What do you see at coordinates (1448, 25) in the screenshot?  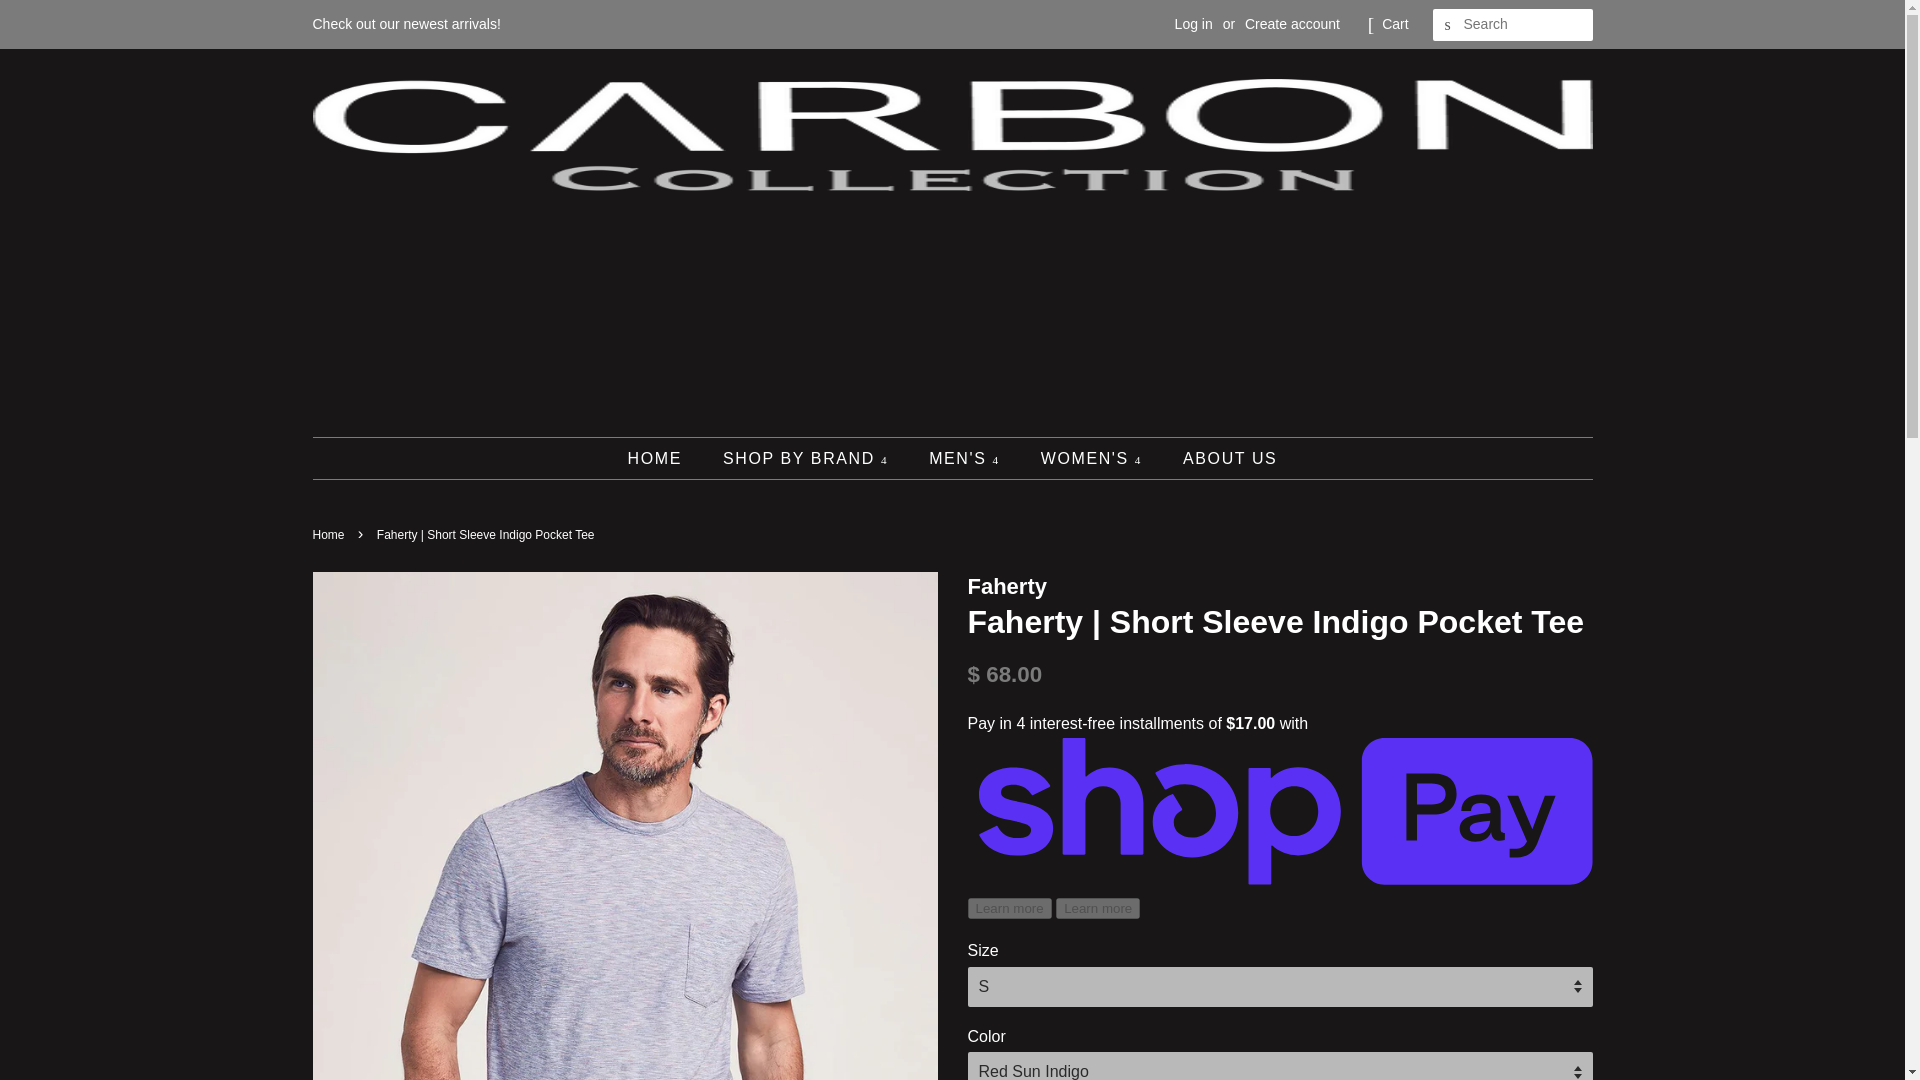 I see `SEARCH` at bounding box center [1448, 25].